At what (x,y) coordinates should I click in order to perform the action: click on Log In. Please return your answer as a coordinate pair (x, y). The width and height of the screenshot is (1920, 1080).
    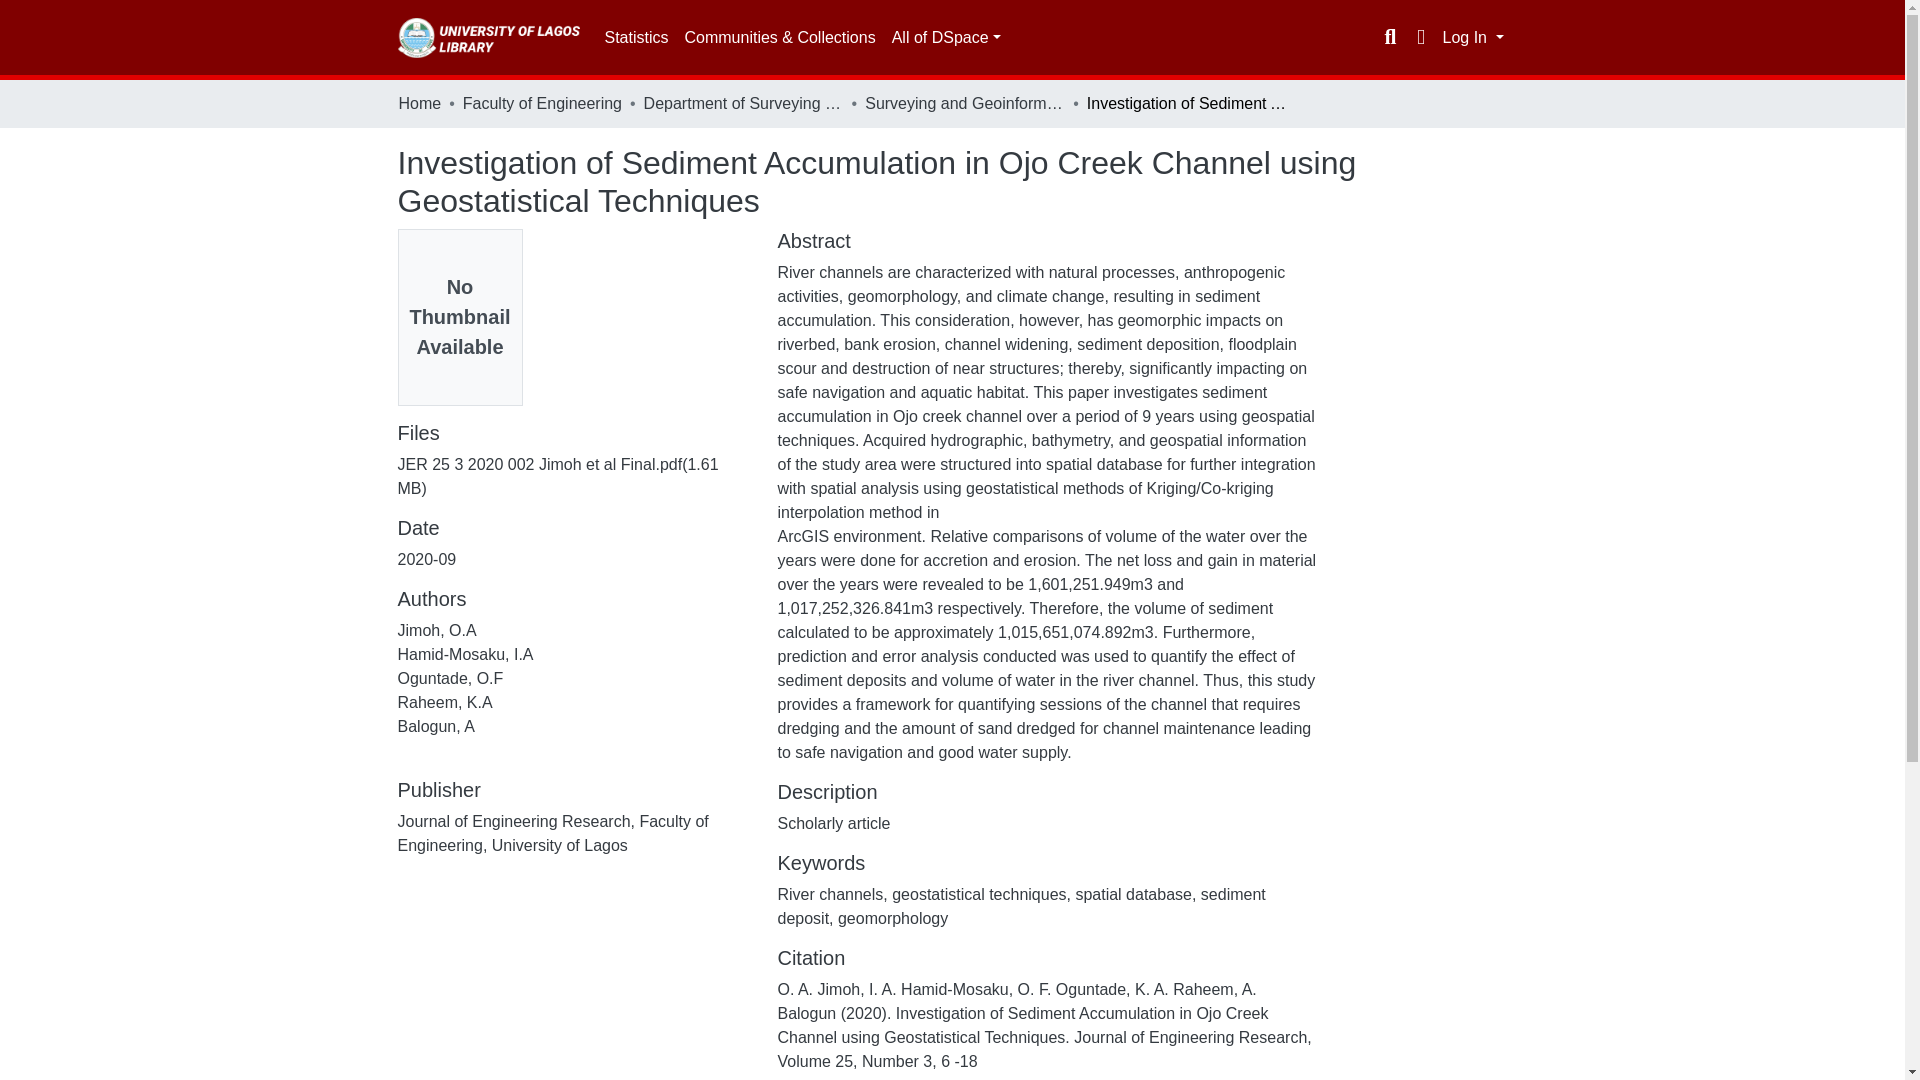
    Looking at the image, I should click on (1472, 38).